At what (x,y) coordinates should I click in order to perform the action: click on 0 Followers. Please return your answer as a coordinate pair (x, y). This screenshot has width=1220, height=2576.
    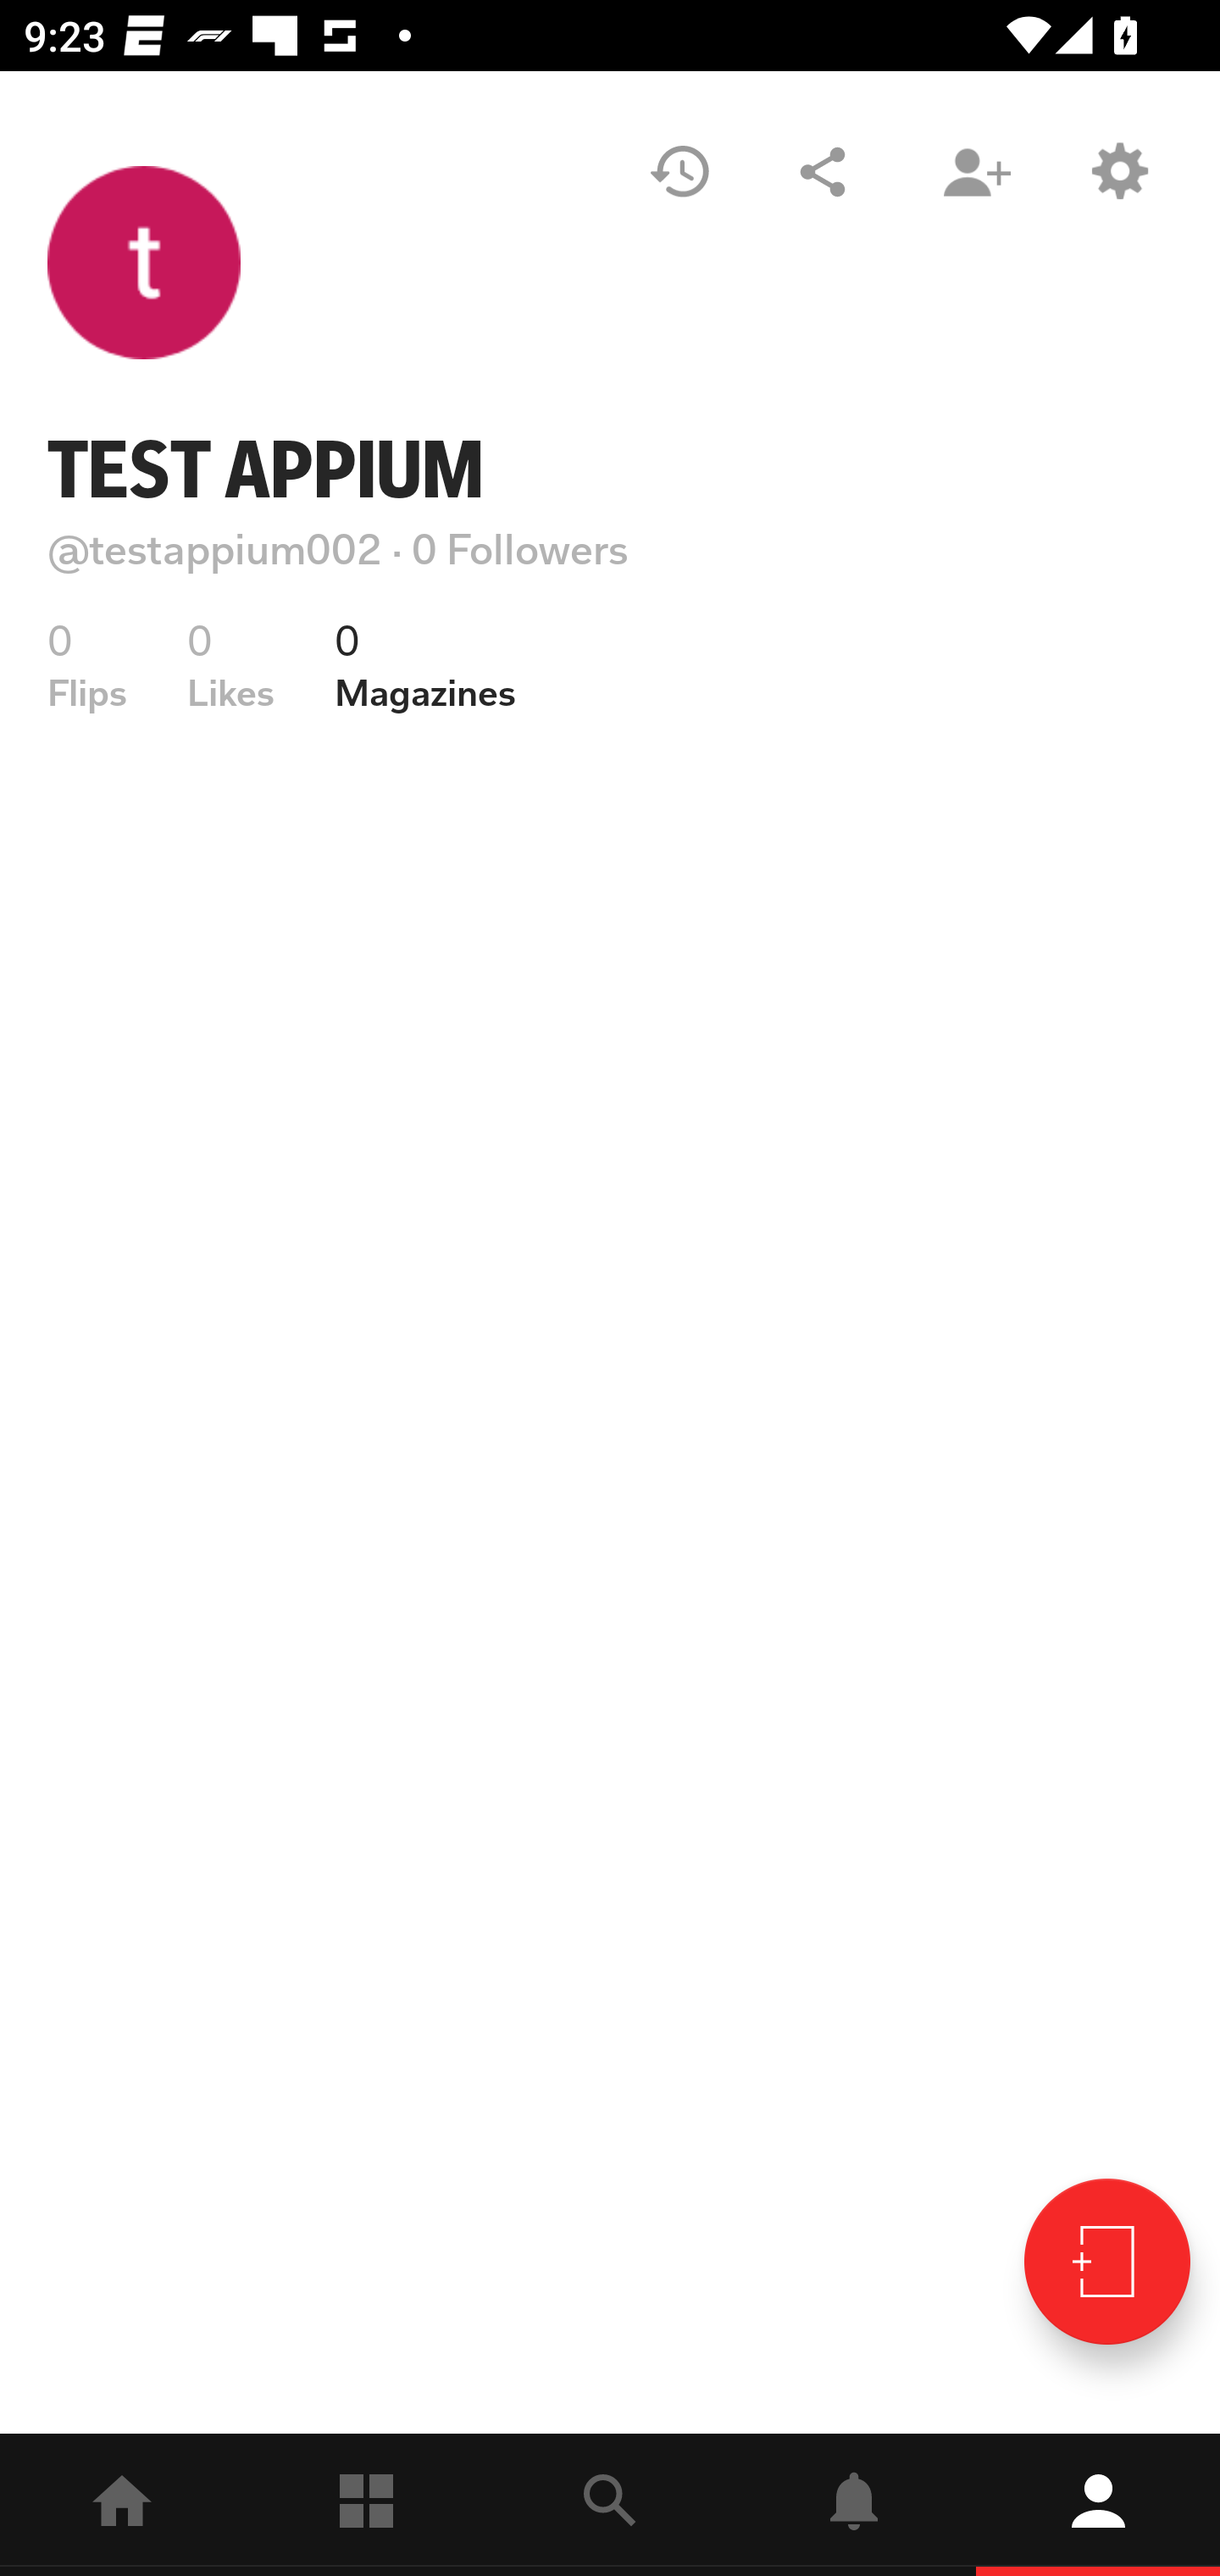
    Looking at the image, I should click on (520, 549).